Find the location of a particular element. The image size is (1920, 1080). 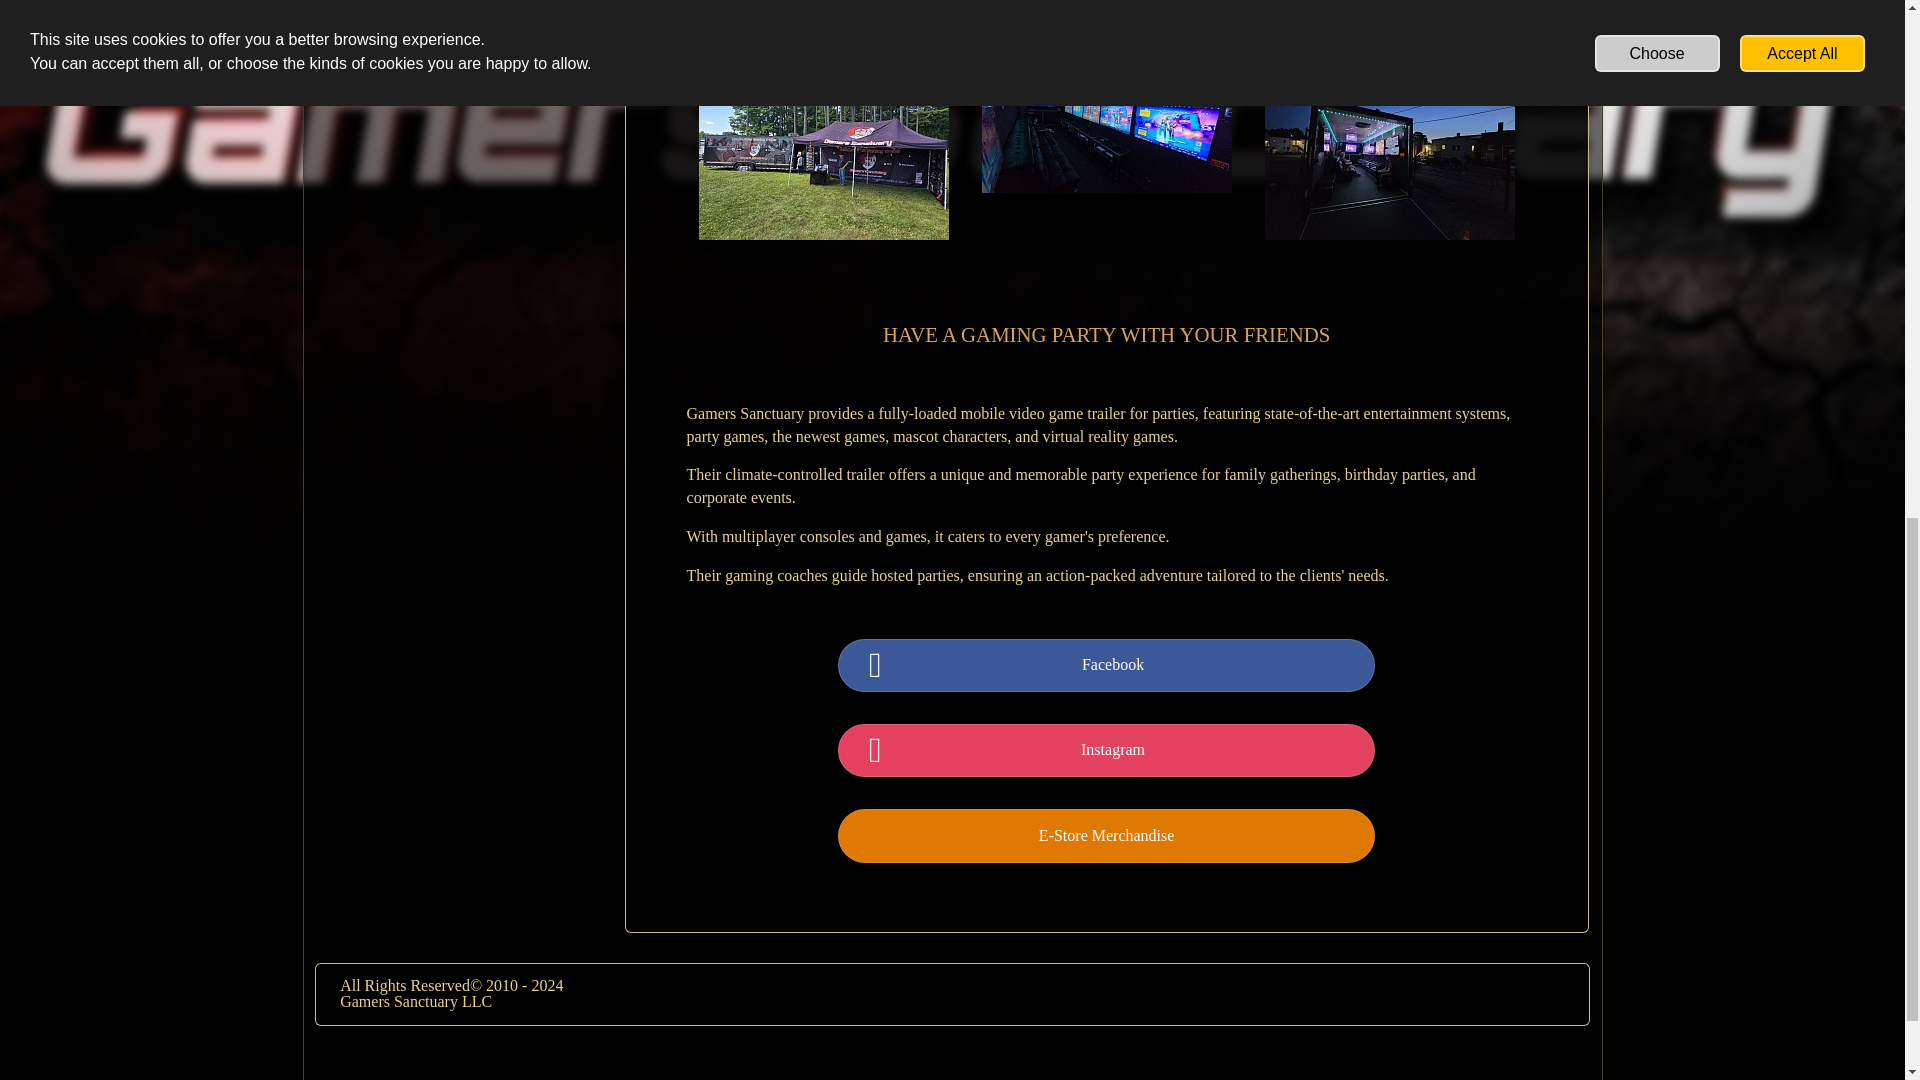

Instagram is located at coordinates (1113, 750).